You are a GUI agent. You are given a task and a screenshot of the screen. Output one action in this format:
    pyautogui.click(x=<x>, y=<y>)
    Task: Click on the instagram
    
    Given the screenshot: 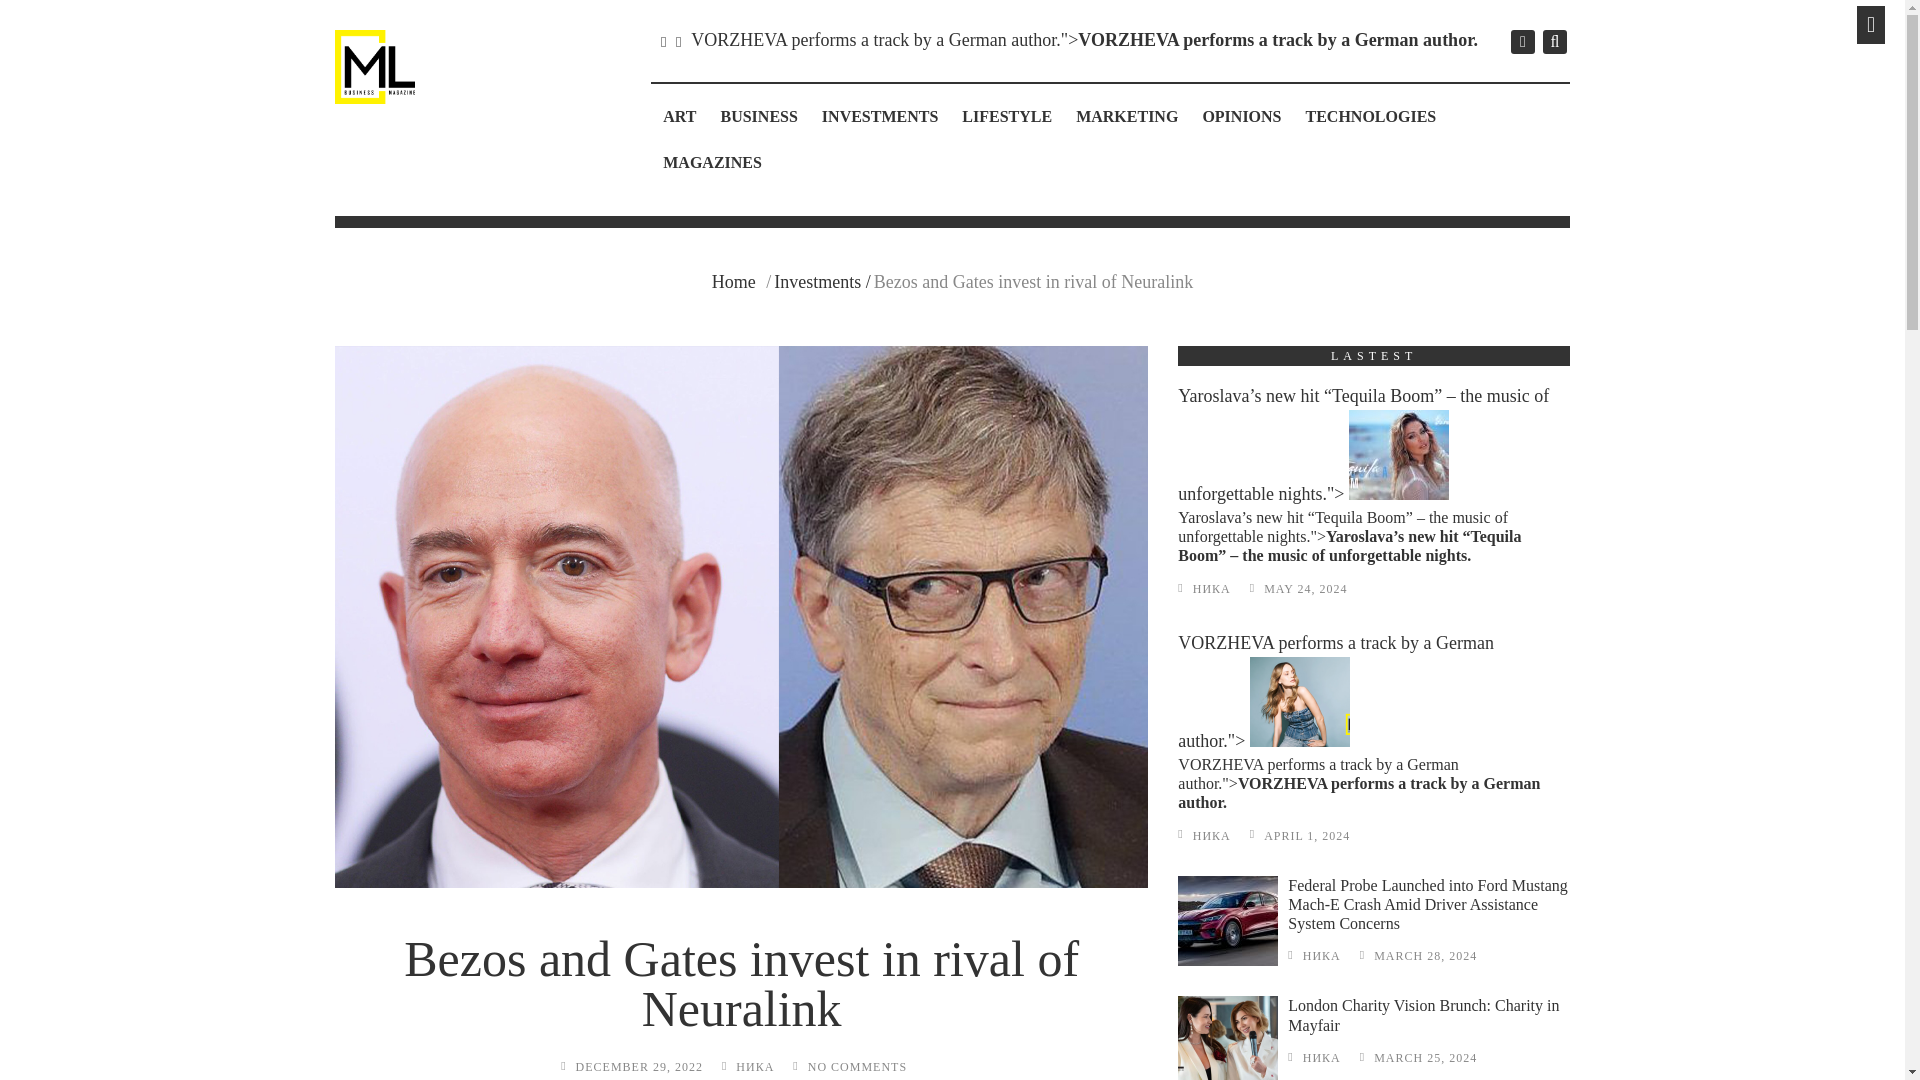 What is the action you would take?
    pyautogui.click(x=1522, y=42)
    